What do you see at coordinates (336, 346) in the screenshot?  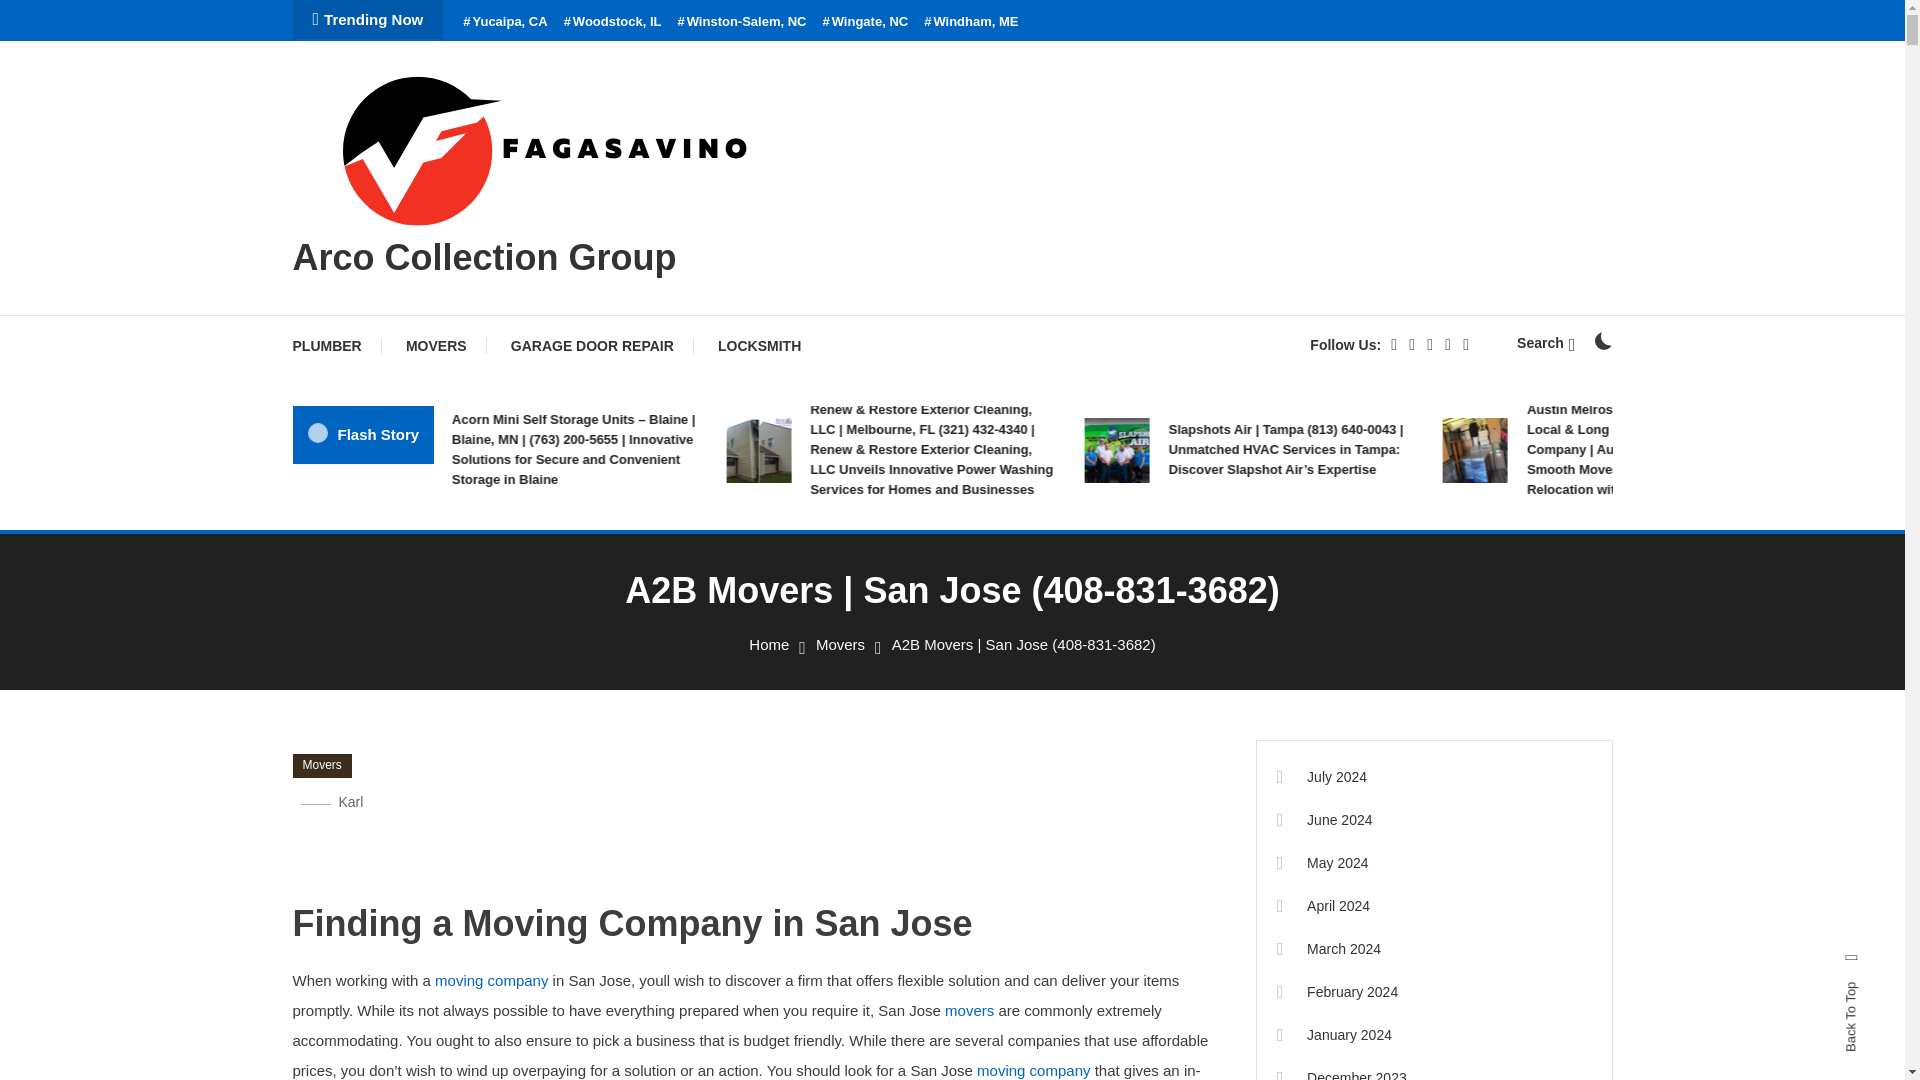 I see `PLUMBER` at bounding box center [336, 346].